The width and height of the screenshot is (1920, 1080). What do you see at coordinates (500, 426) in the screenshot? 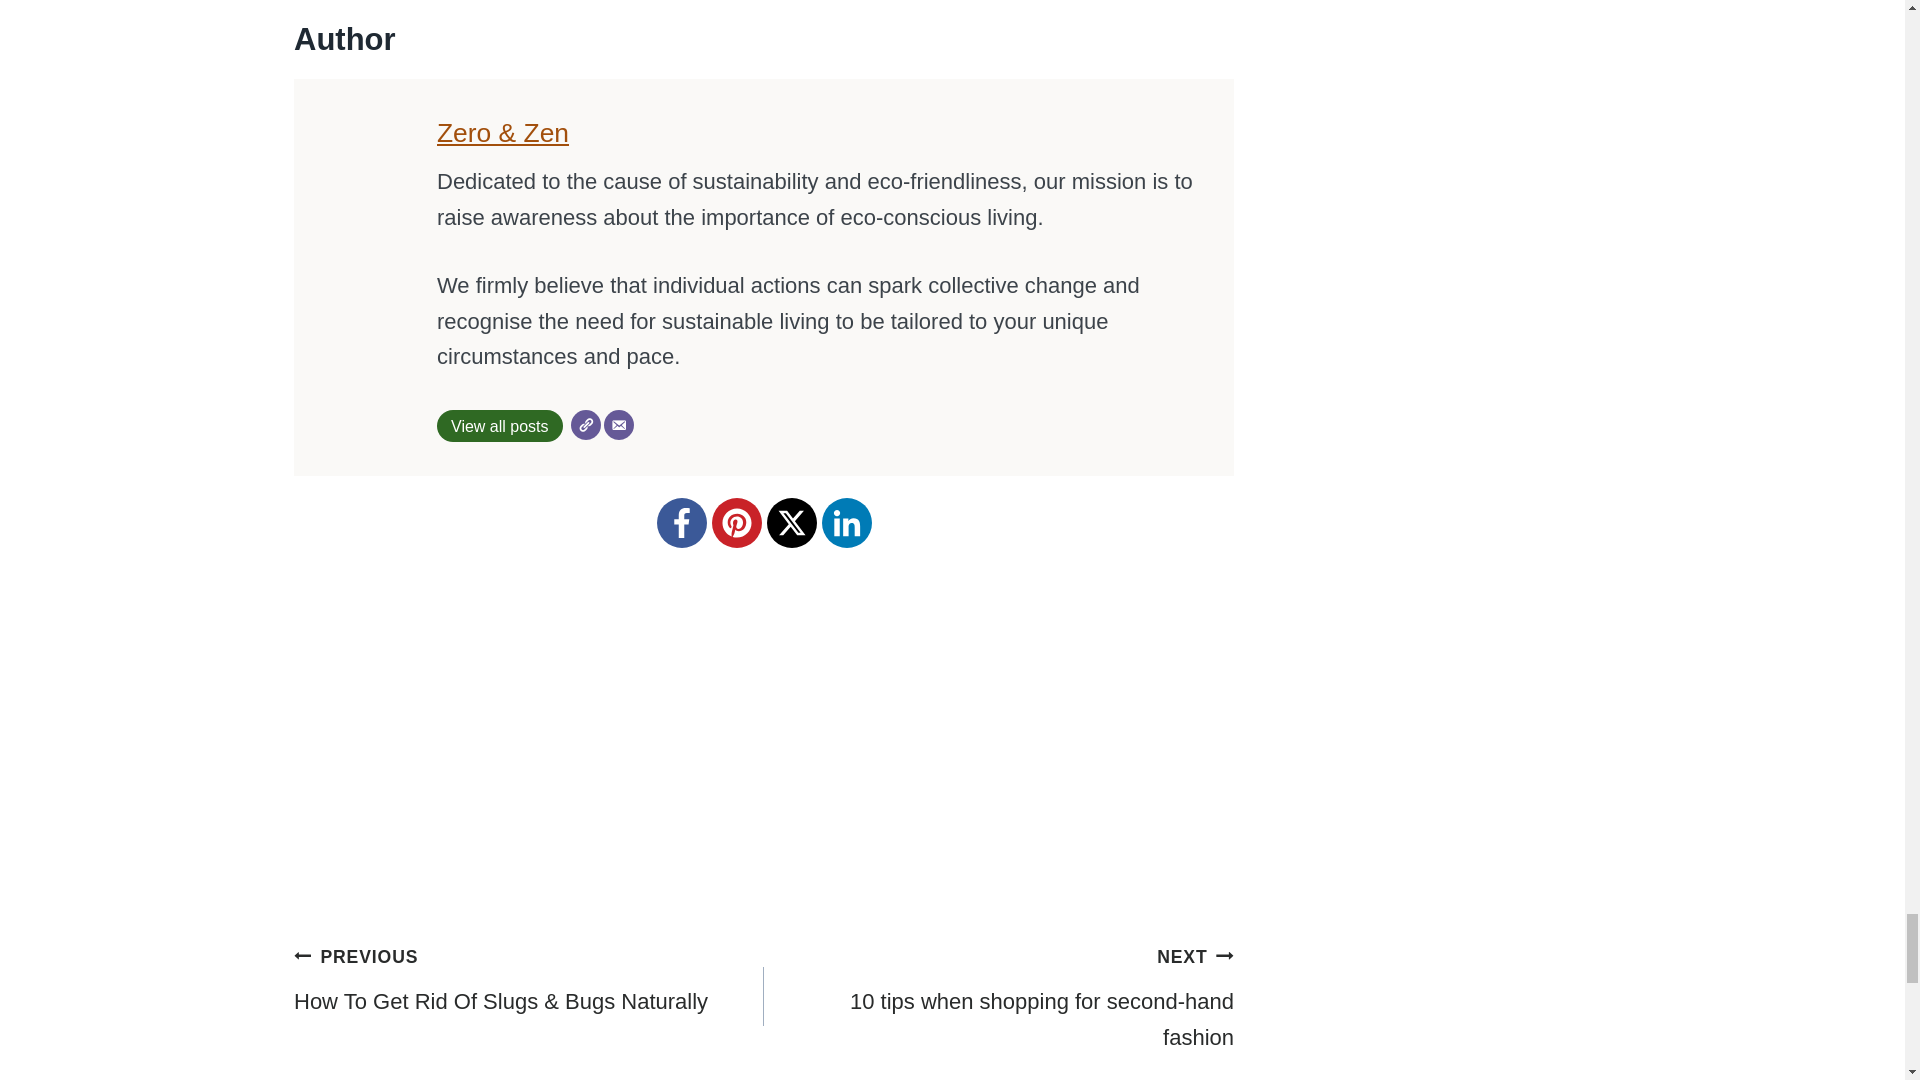
I see `View all posts` at bounding box center [500, 426].